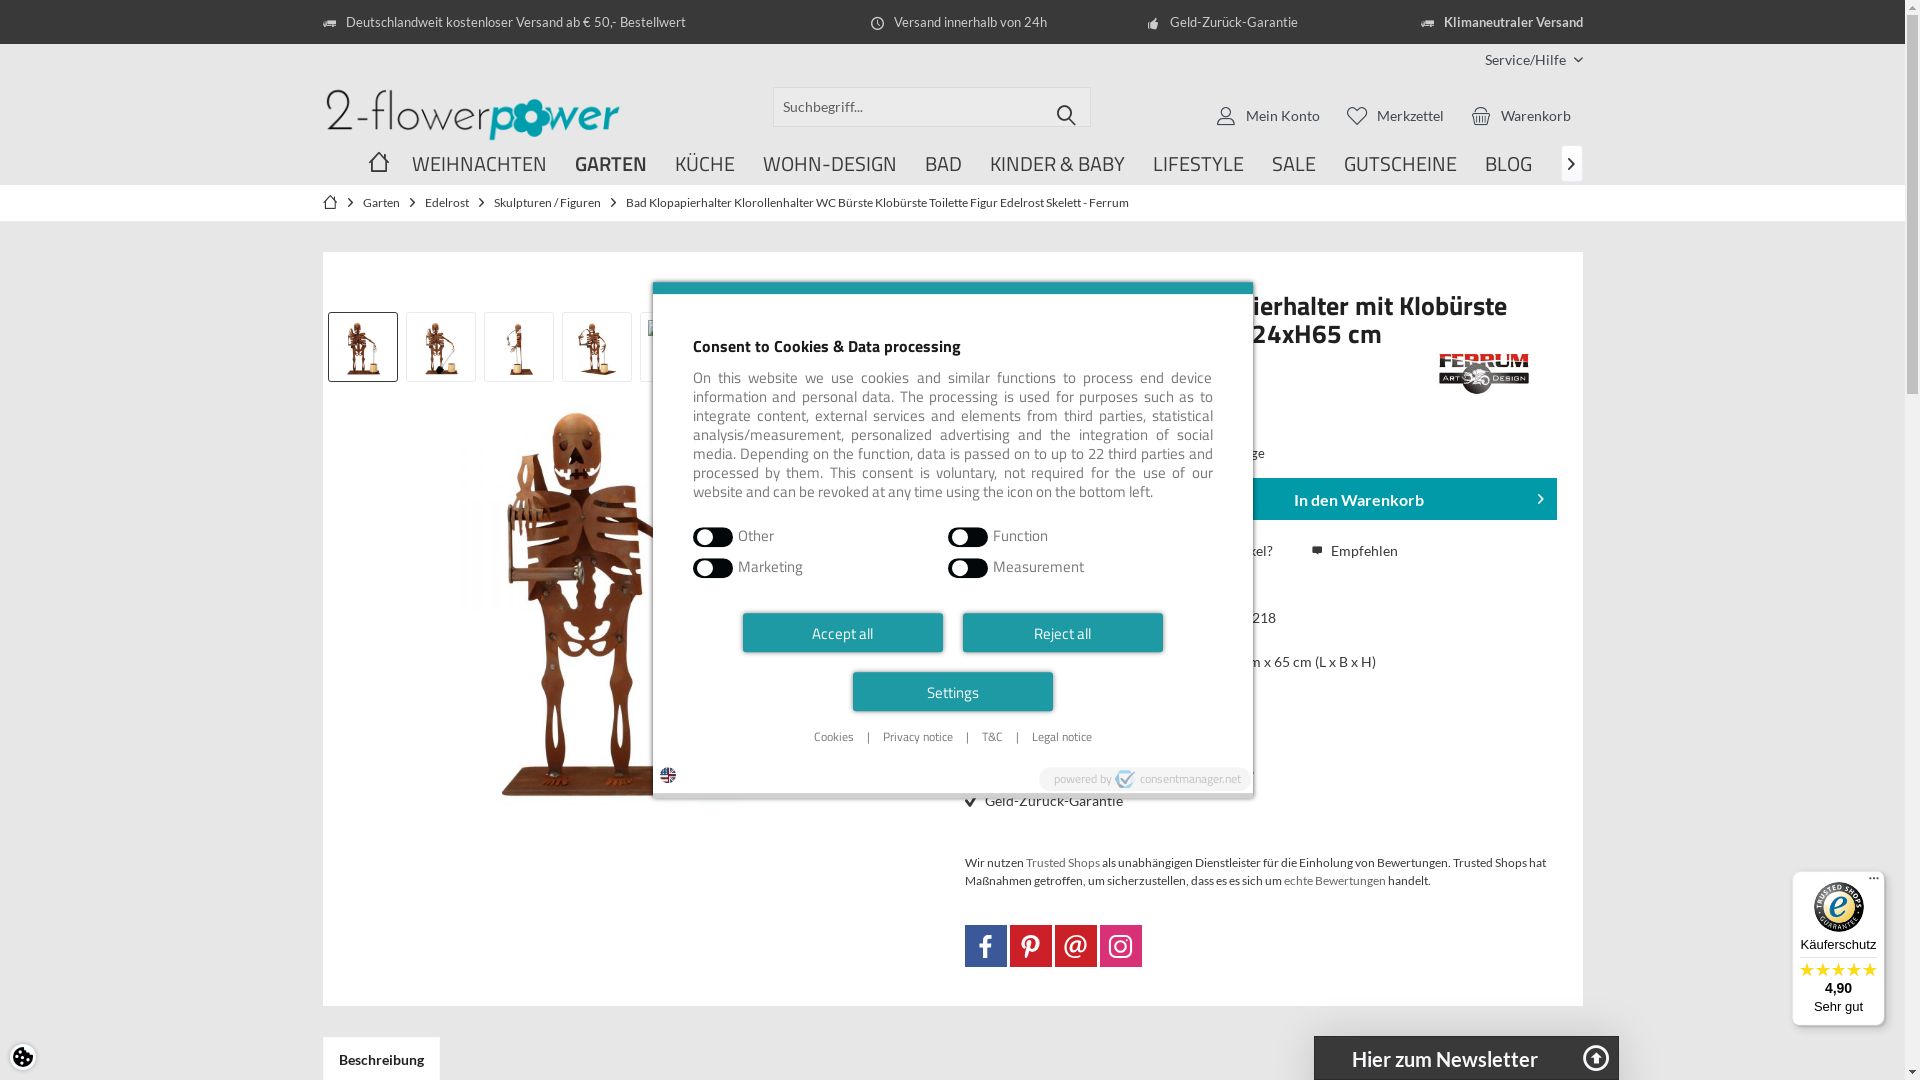 This screenshot has width=1920, height=1080. I want to click on WEIHNACHTEN, so click(480, 164).